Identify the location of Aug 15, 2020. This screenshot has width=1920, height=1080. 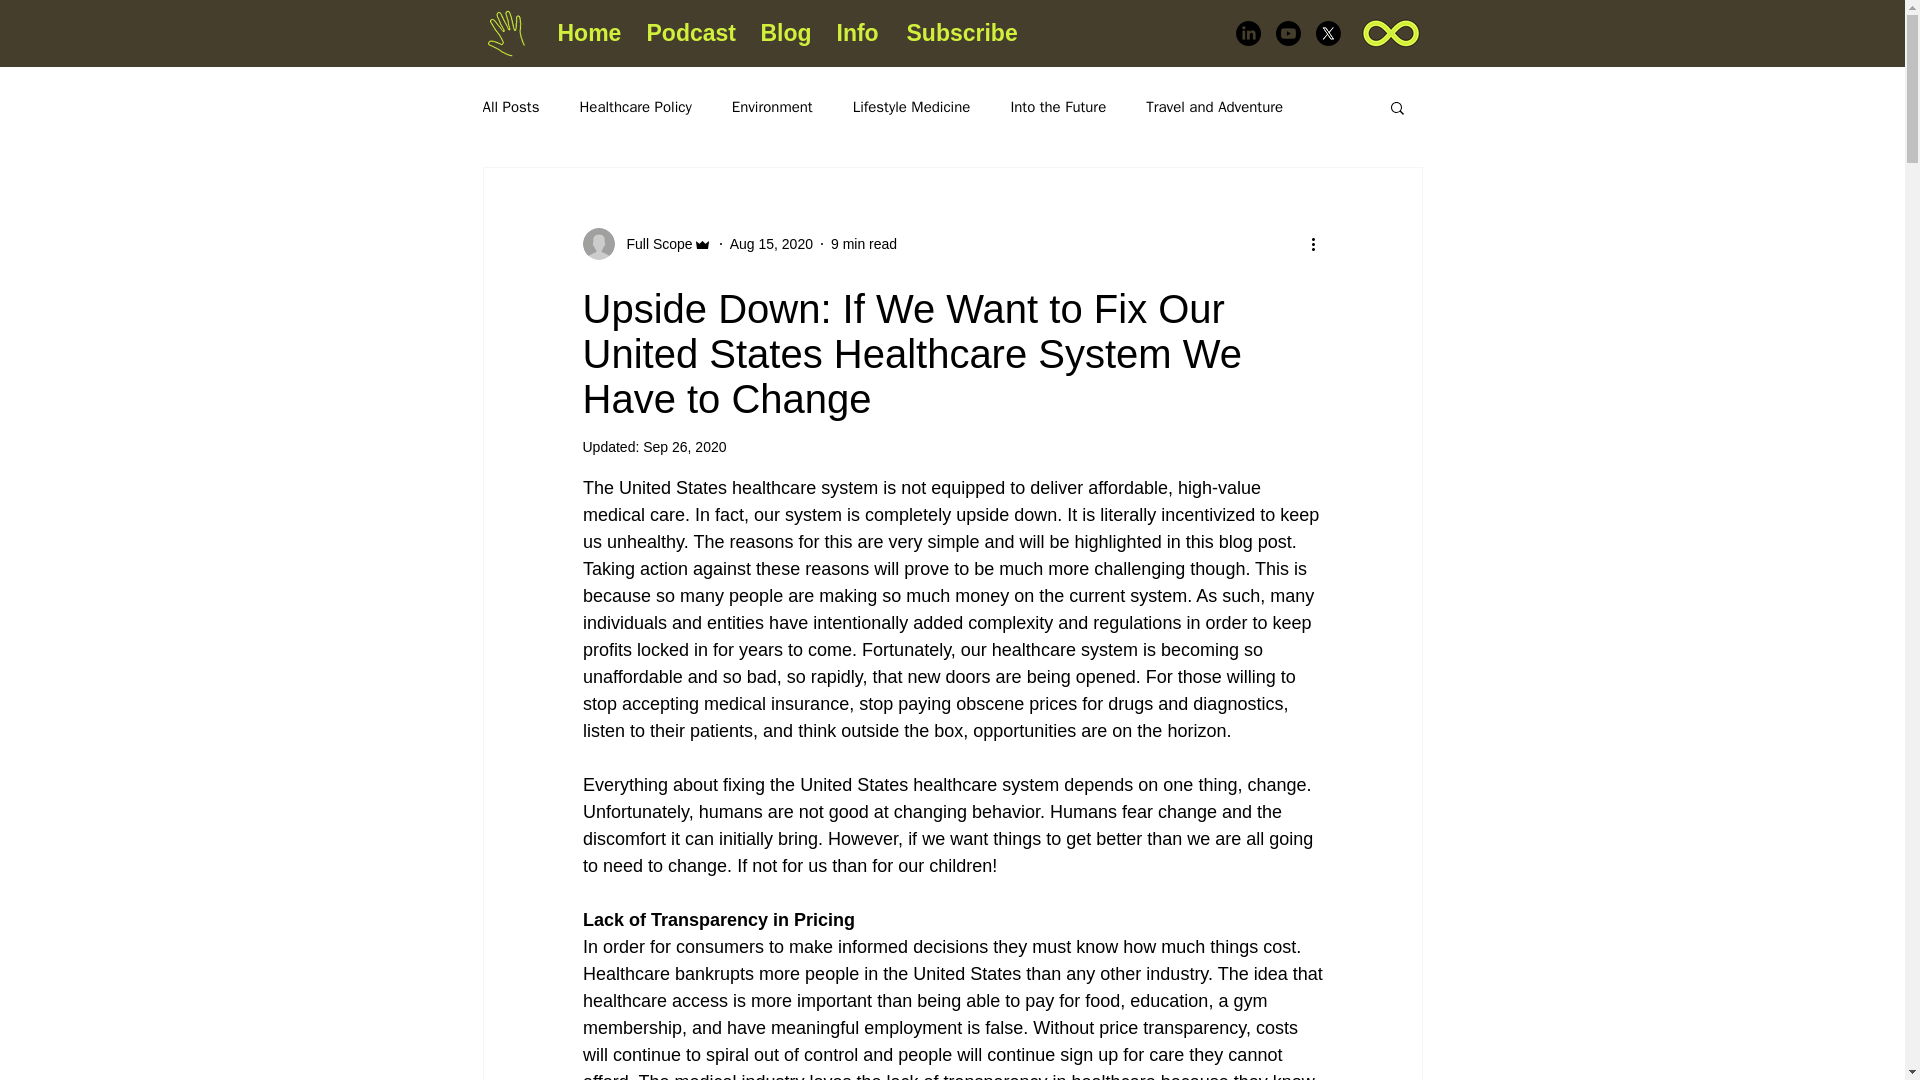
(770, 244).